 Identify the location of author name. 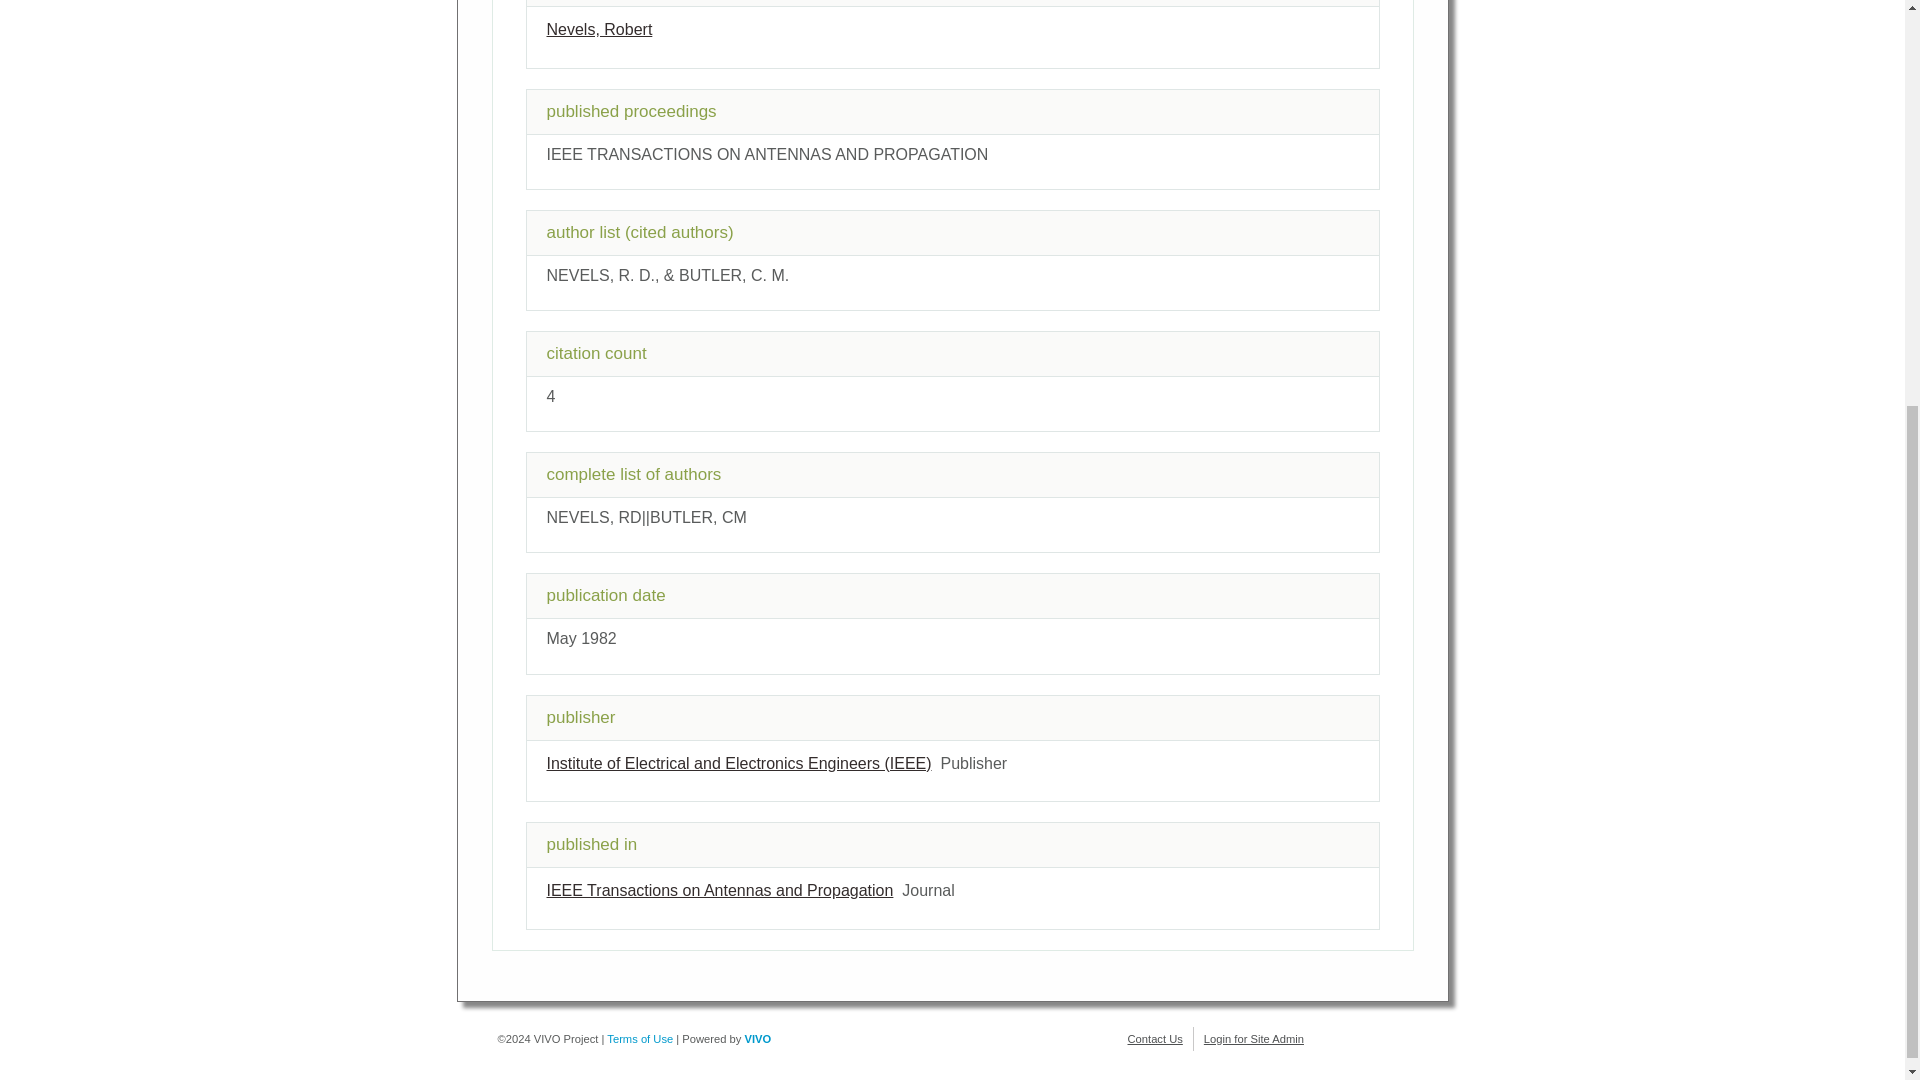
(598, 28).